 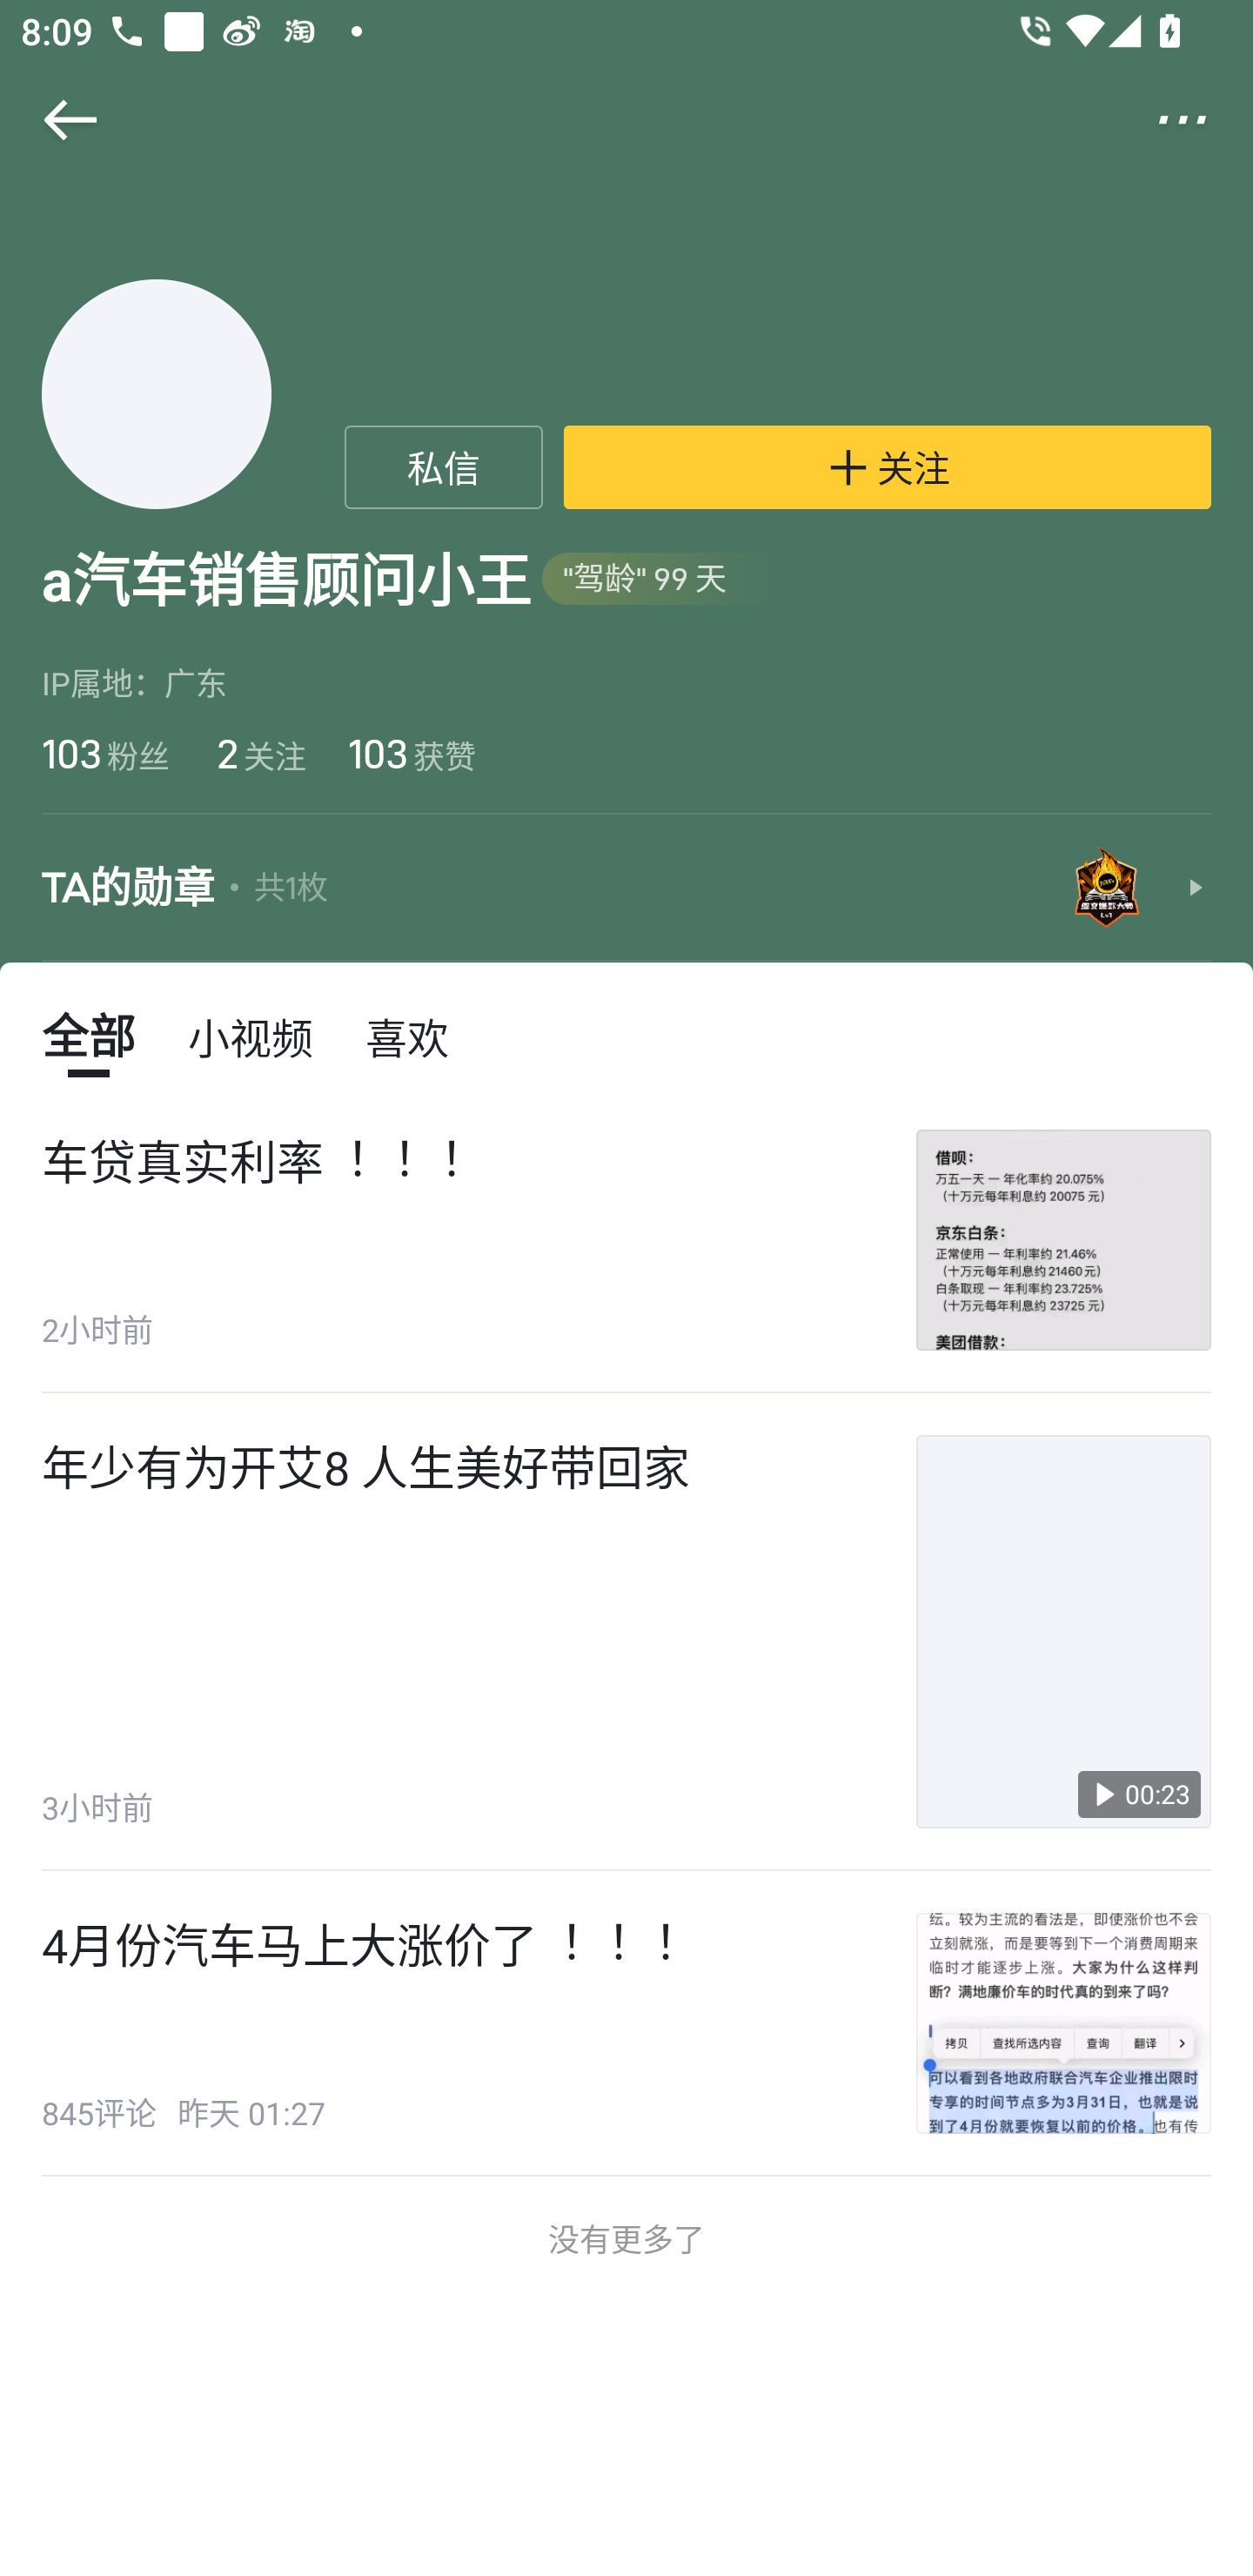 I want to click on 小视频, so click(x=251, y=1036).